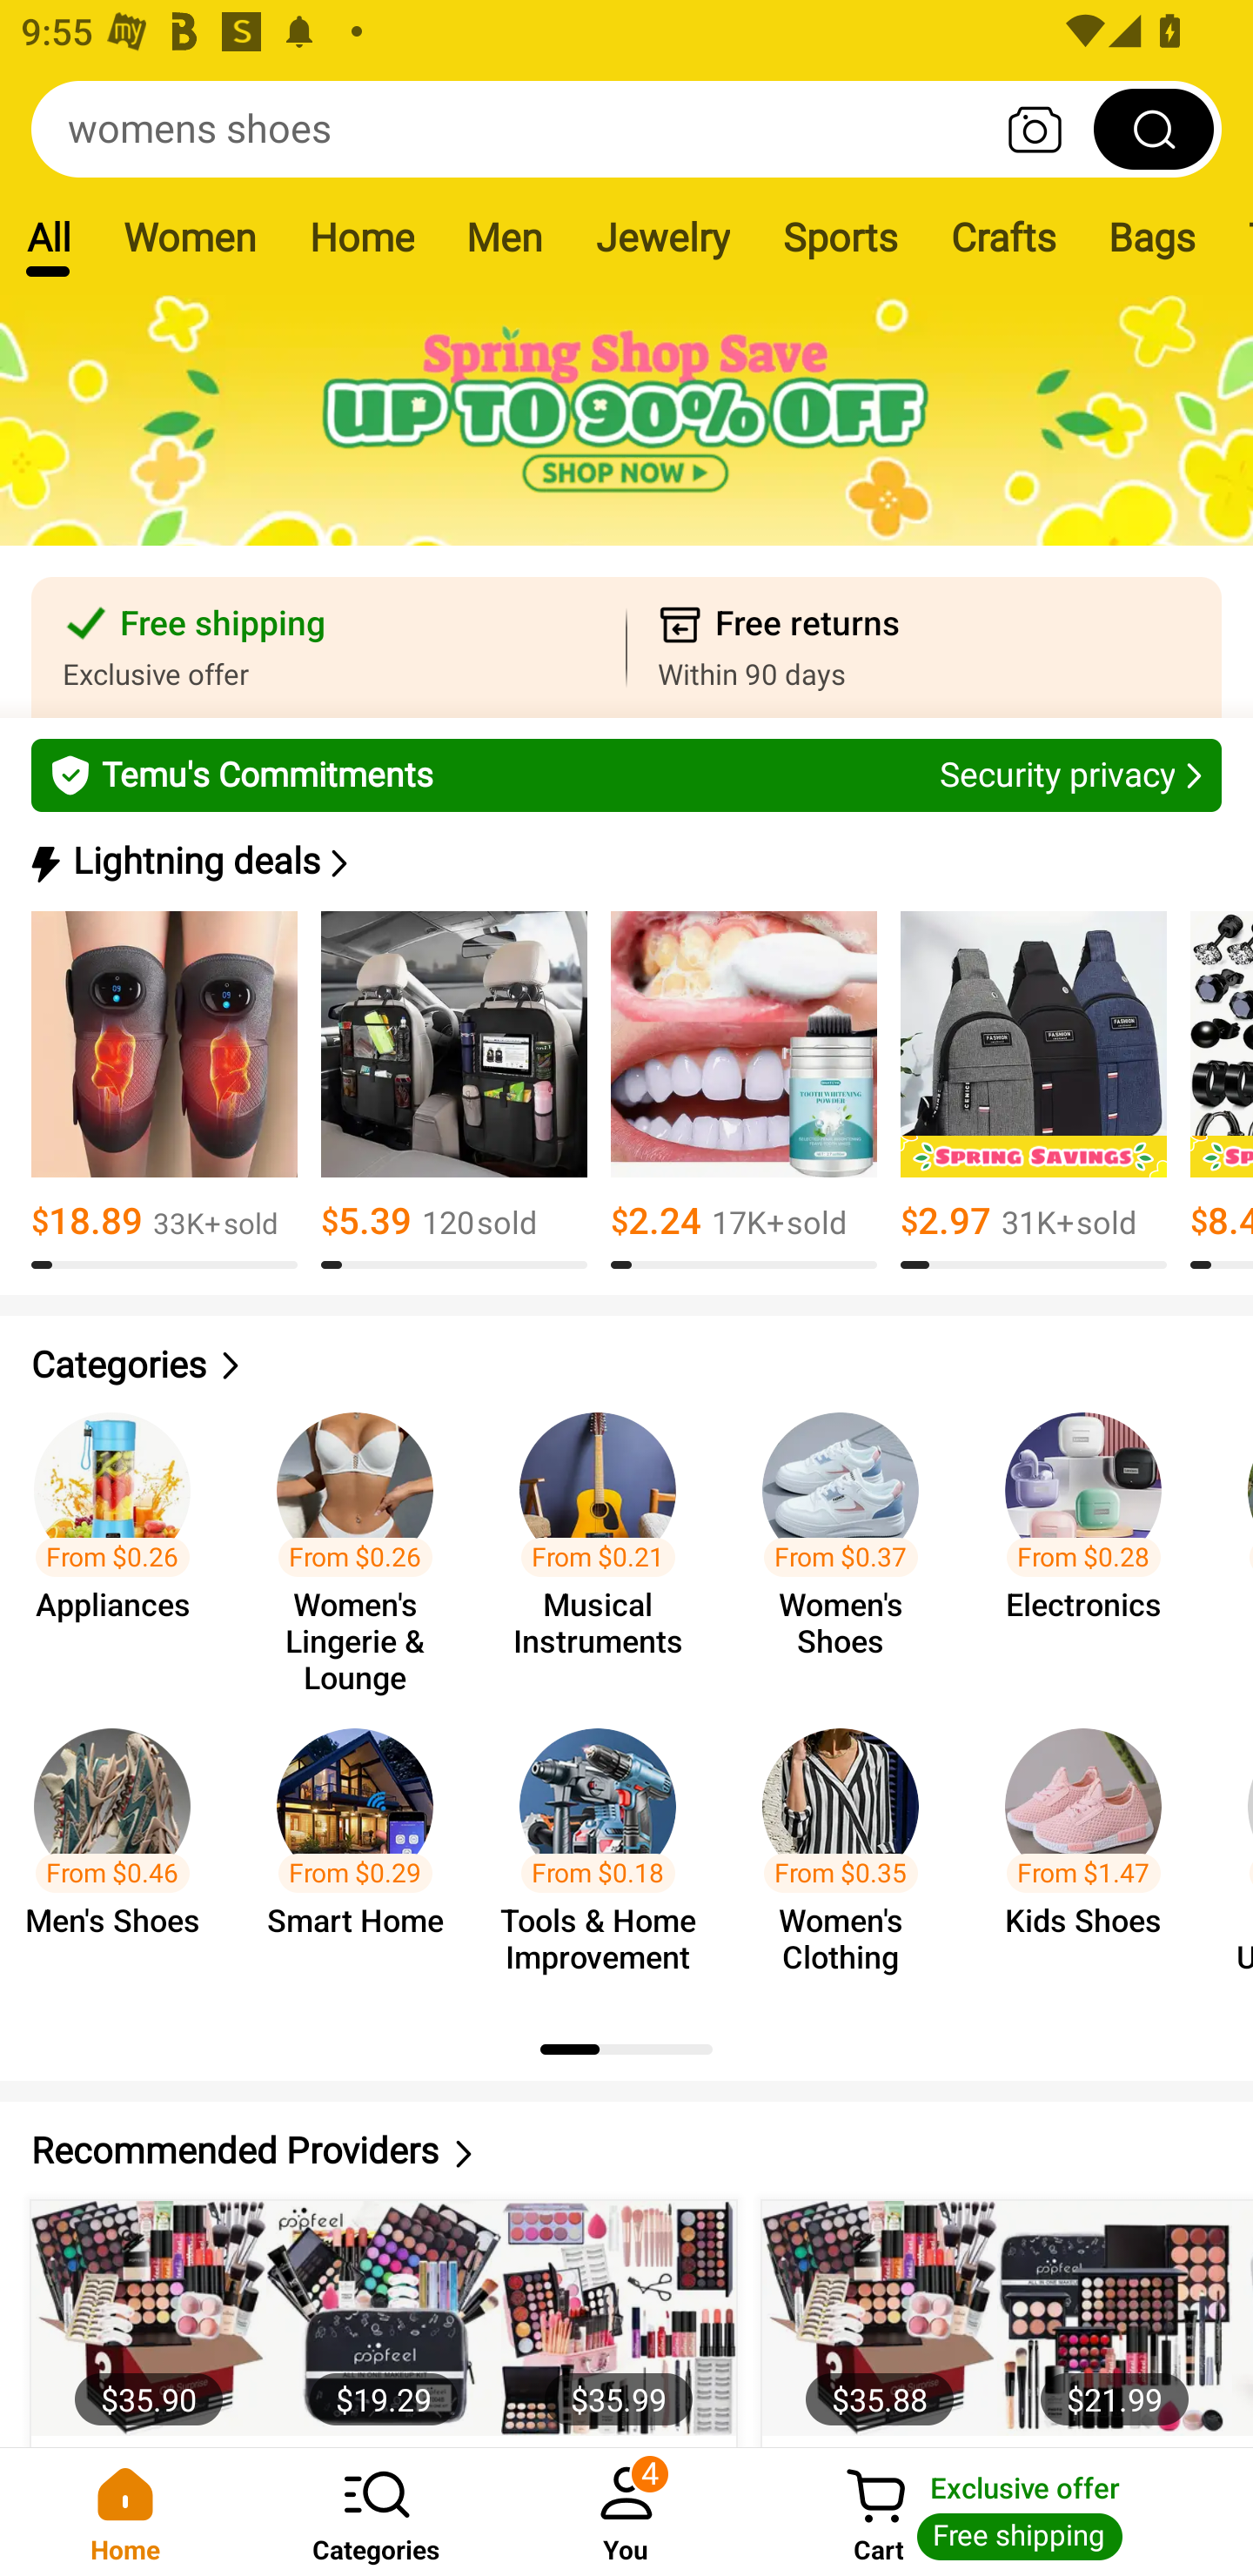  What do you see at coordinates (1093, 1539) in the screenshot?
I see `From $0.28 Electronics` at bounding box center [1093, 1539].